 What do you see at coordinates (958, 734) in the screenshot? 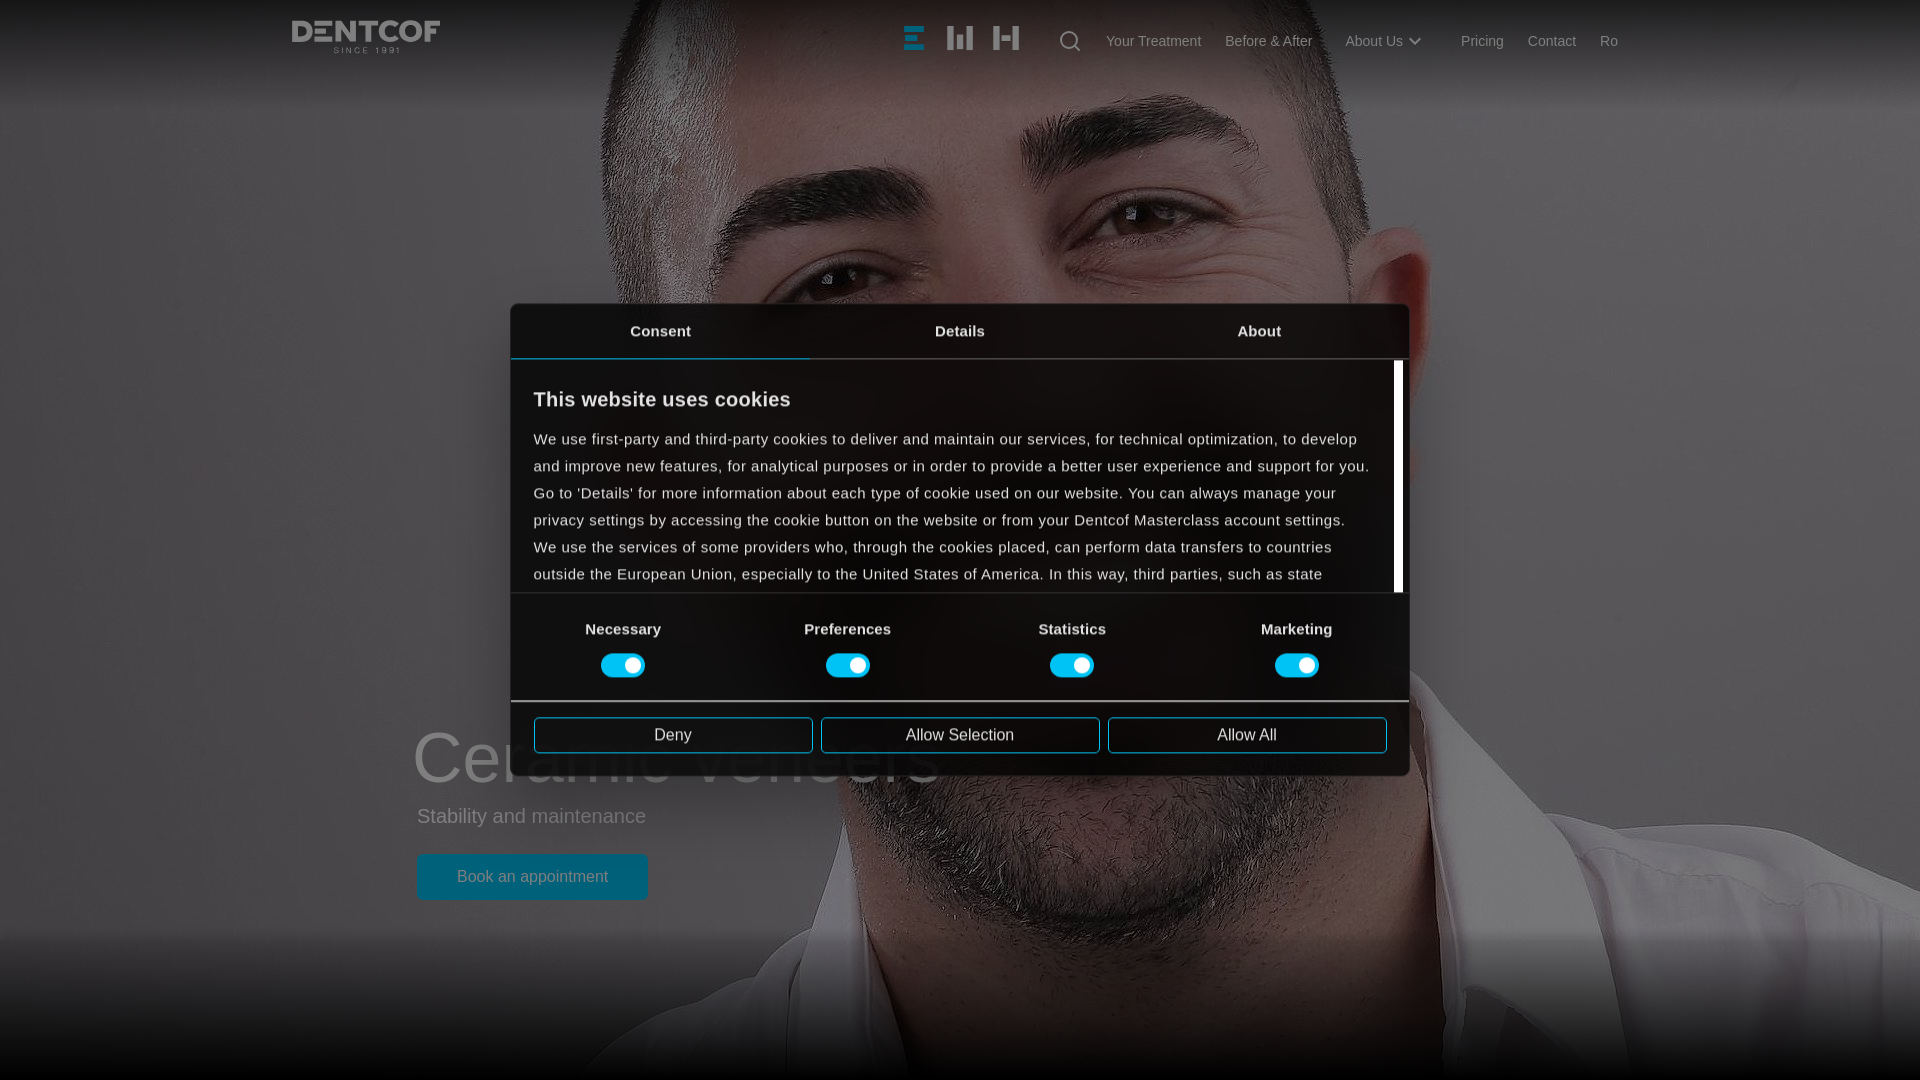
I see `Allow Selection` at bounding box center [958, 734].